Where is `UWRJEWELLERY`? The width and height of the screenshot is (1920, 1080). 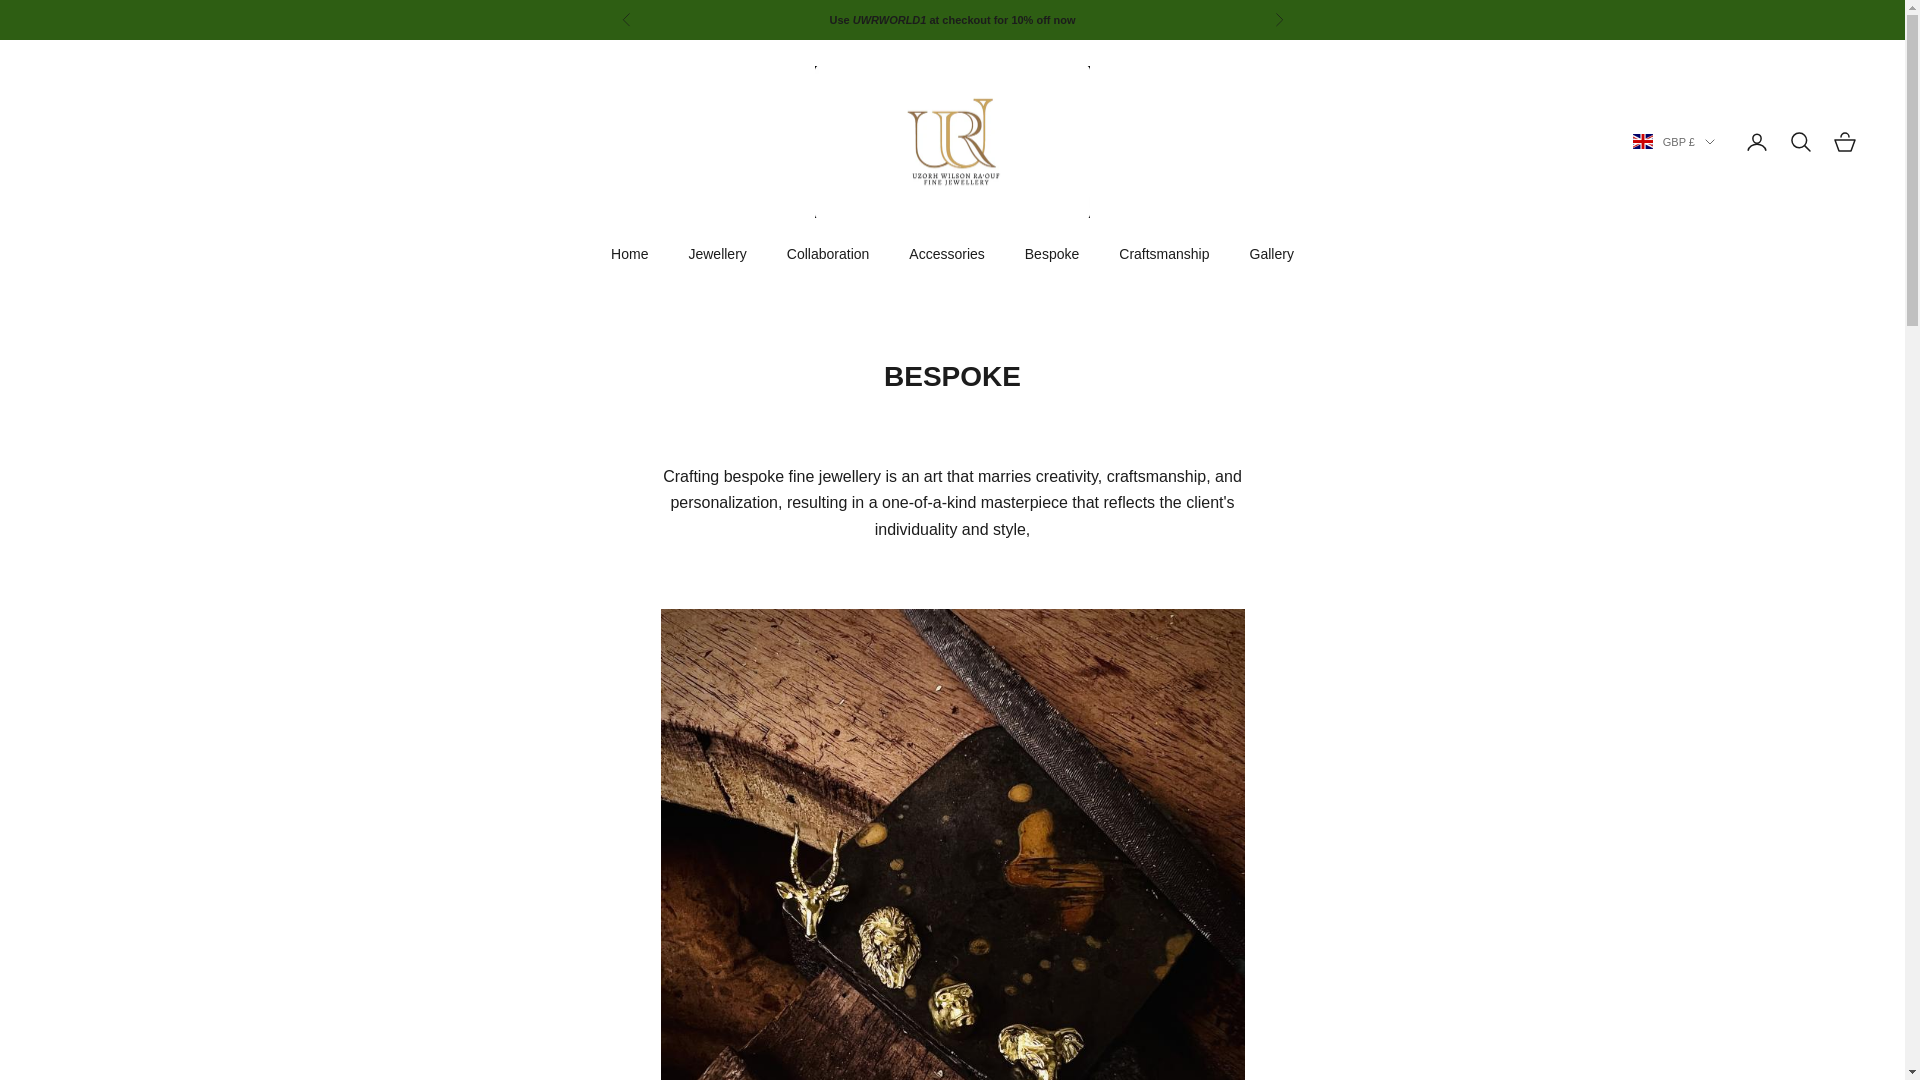
UWRJEWELLERY is located at coordinates (952, 142).